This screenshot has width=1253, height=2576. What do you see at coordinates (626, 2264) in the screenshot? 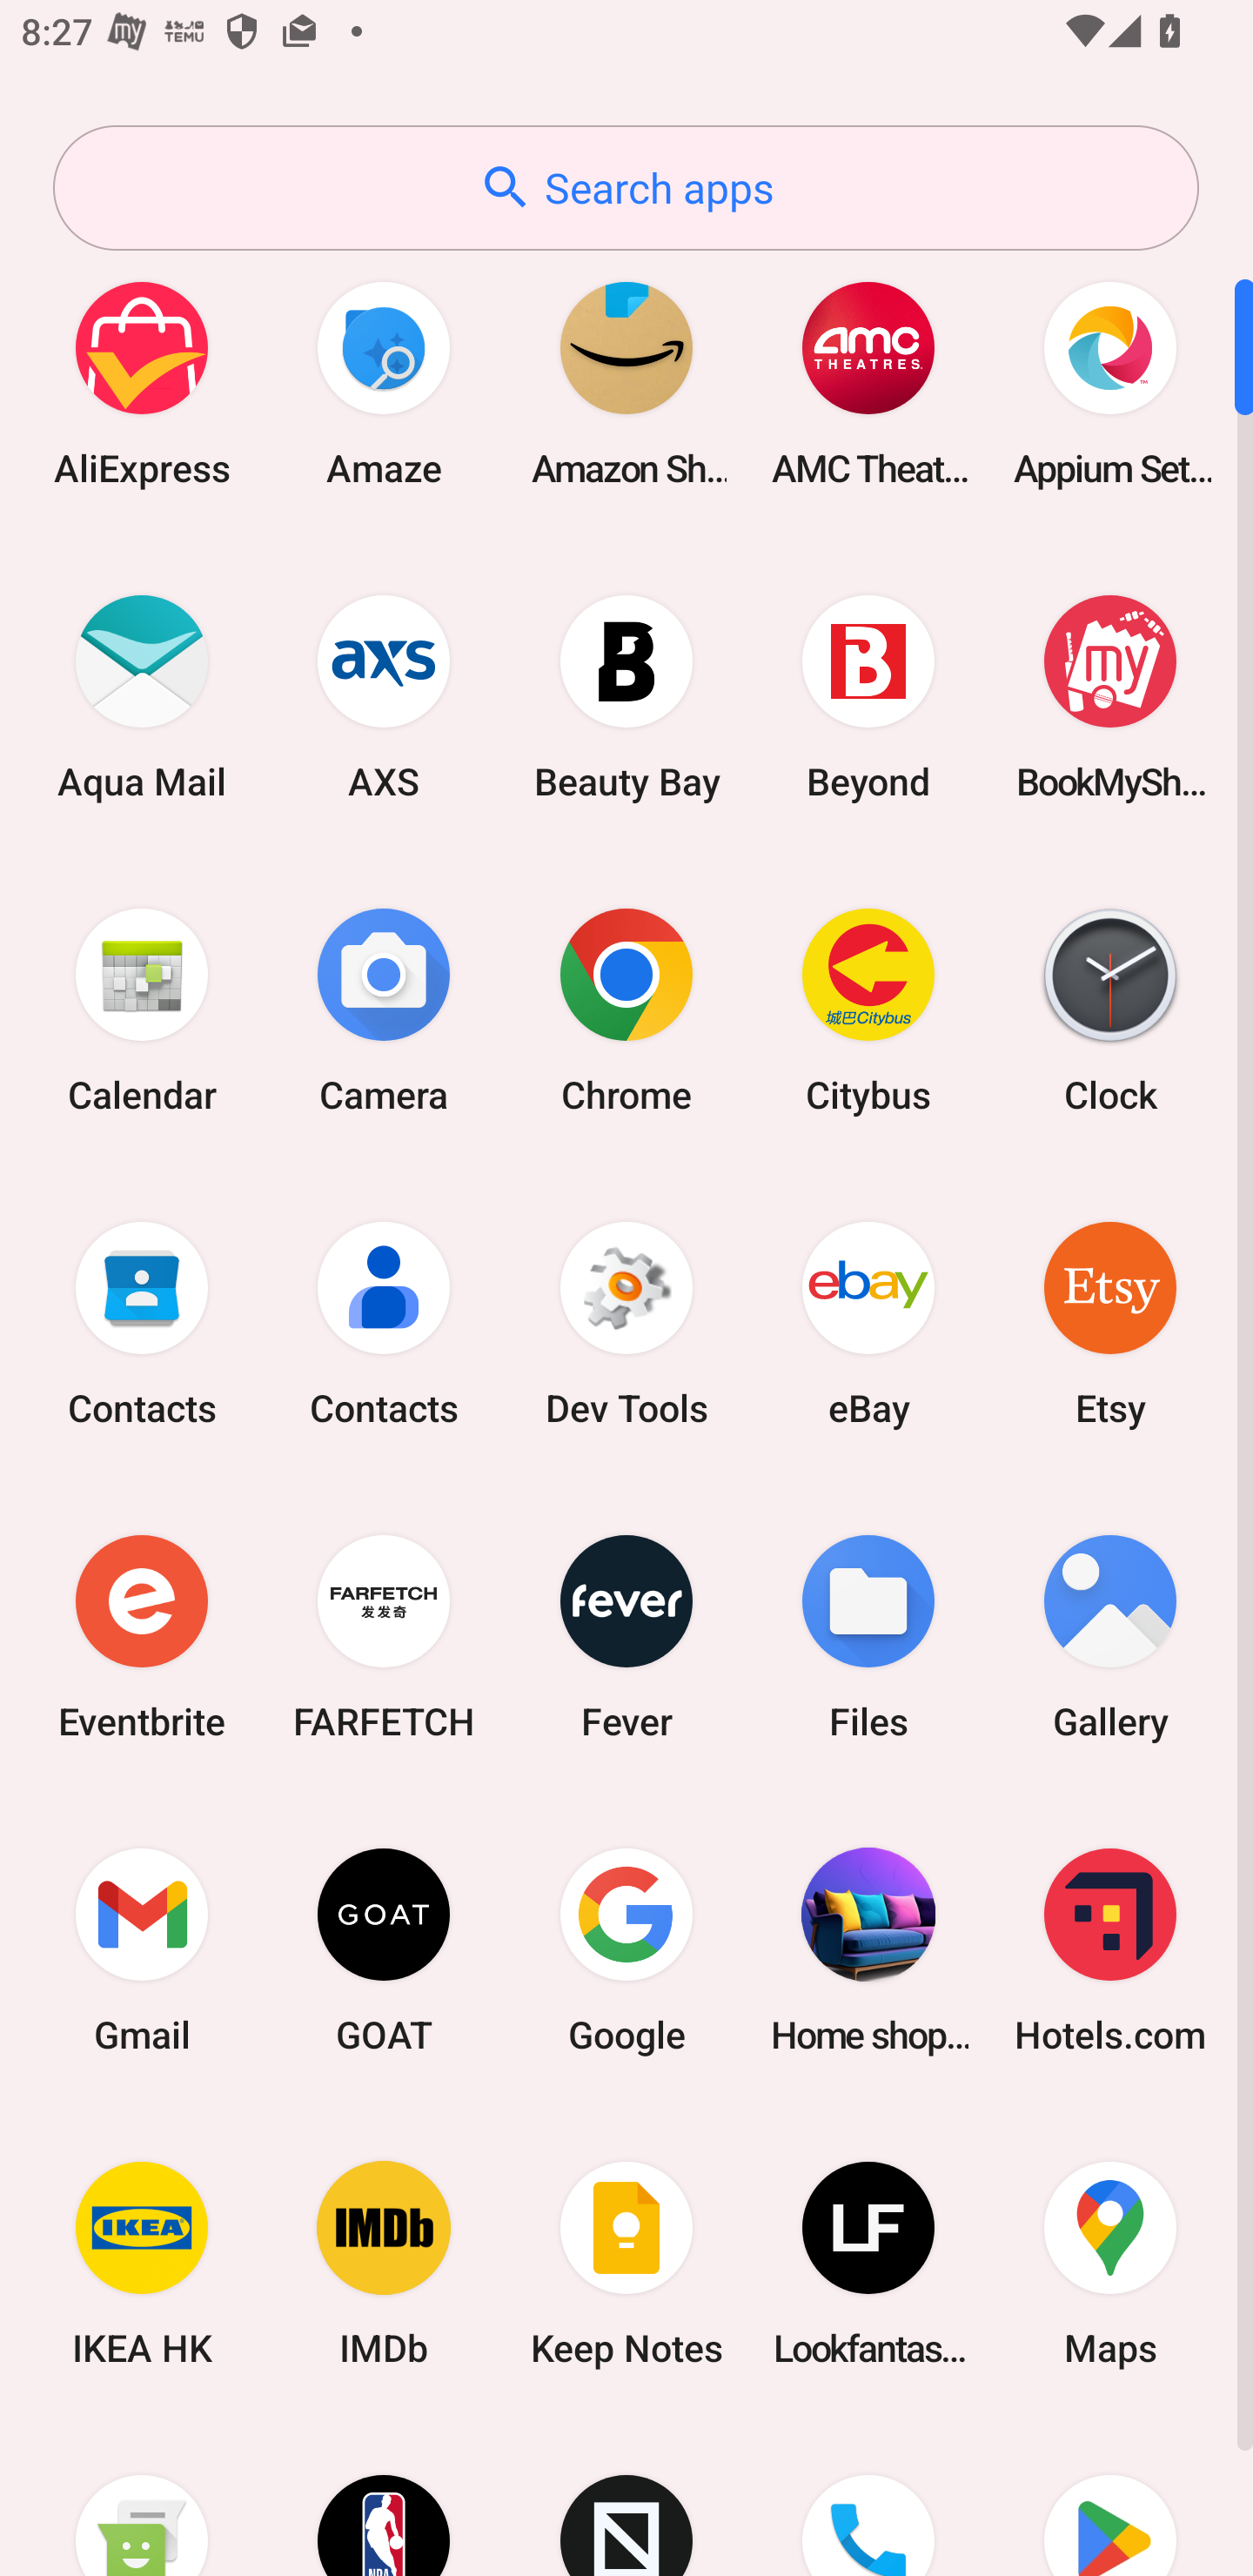
I see `Keep Notes` at bounding box center [626, 2264].